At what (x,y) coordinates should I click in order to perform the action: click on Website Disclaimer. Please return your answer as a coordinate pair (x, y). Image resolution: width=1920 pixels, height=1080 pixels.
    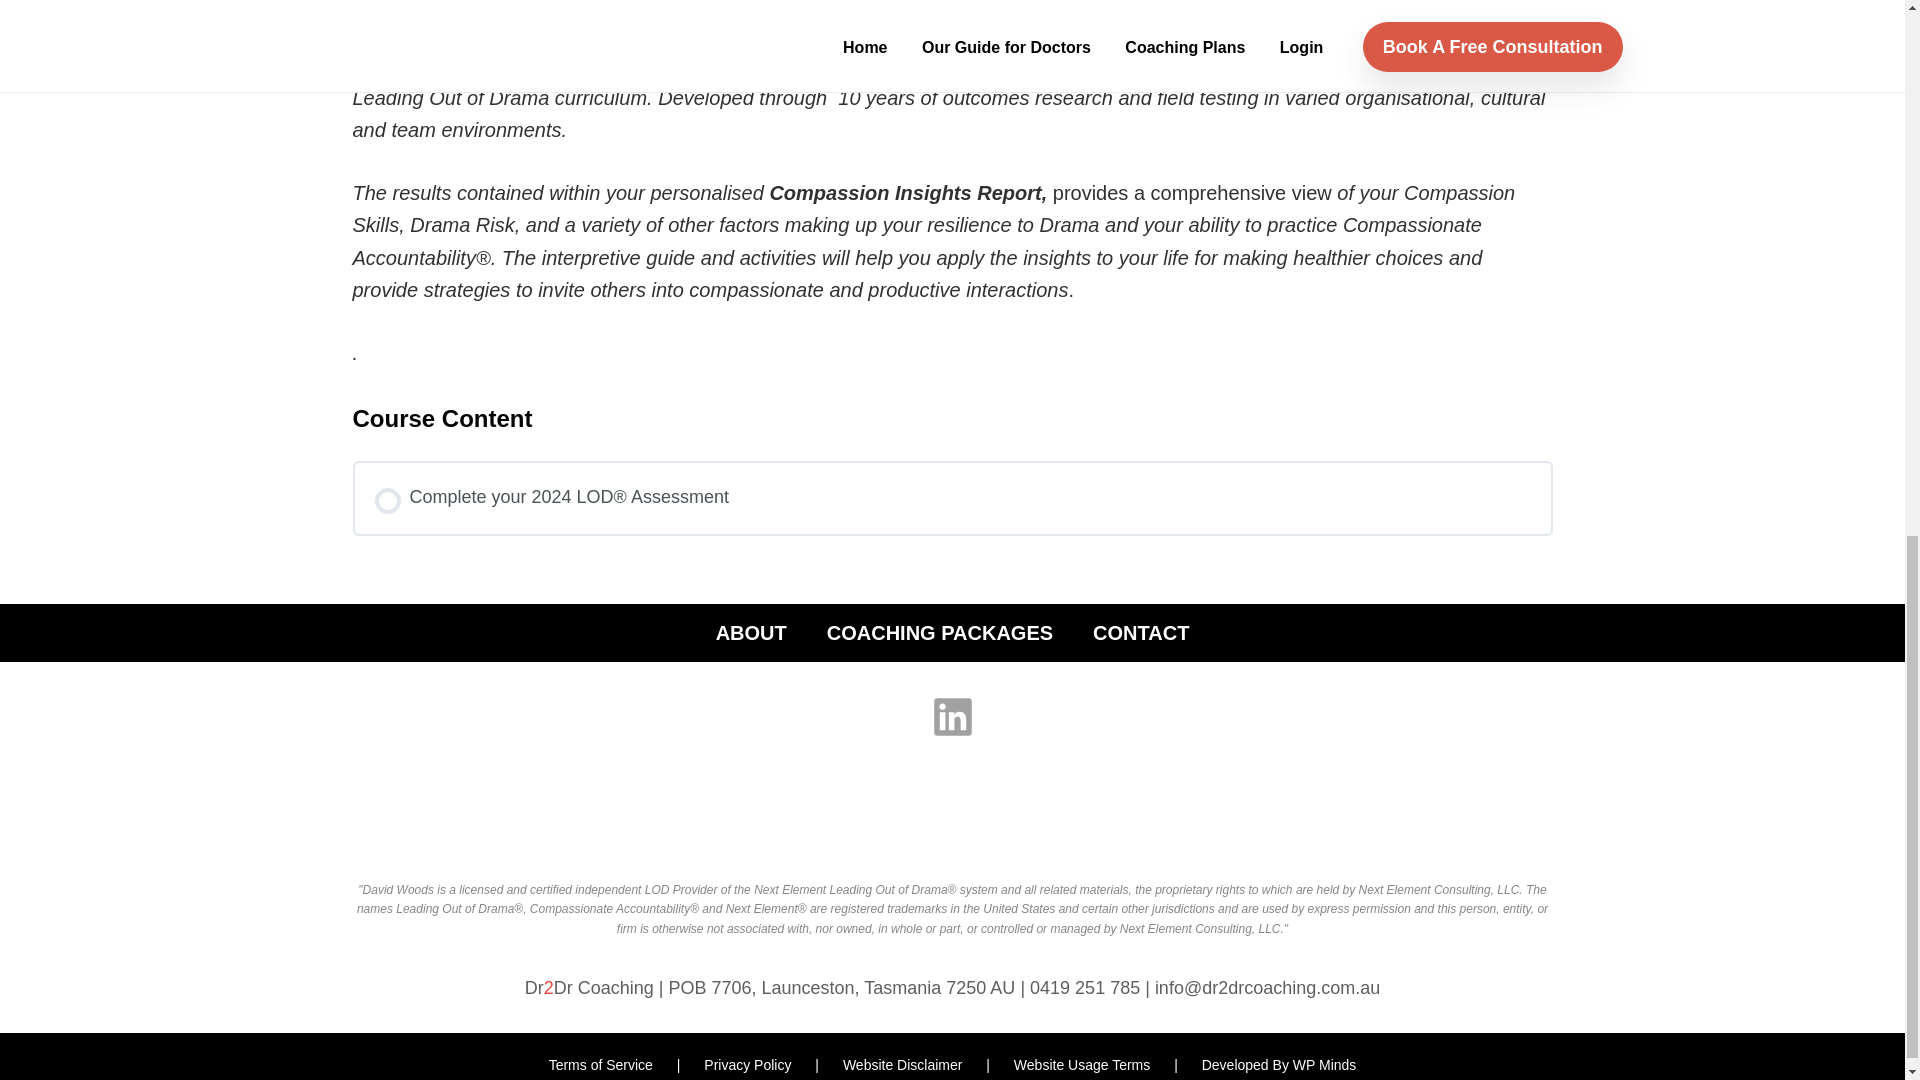
    Looking at the image, I should click on (904, 1065).